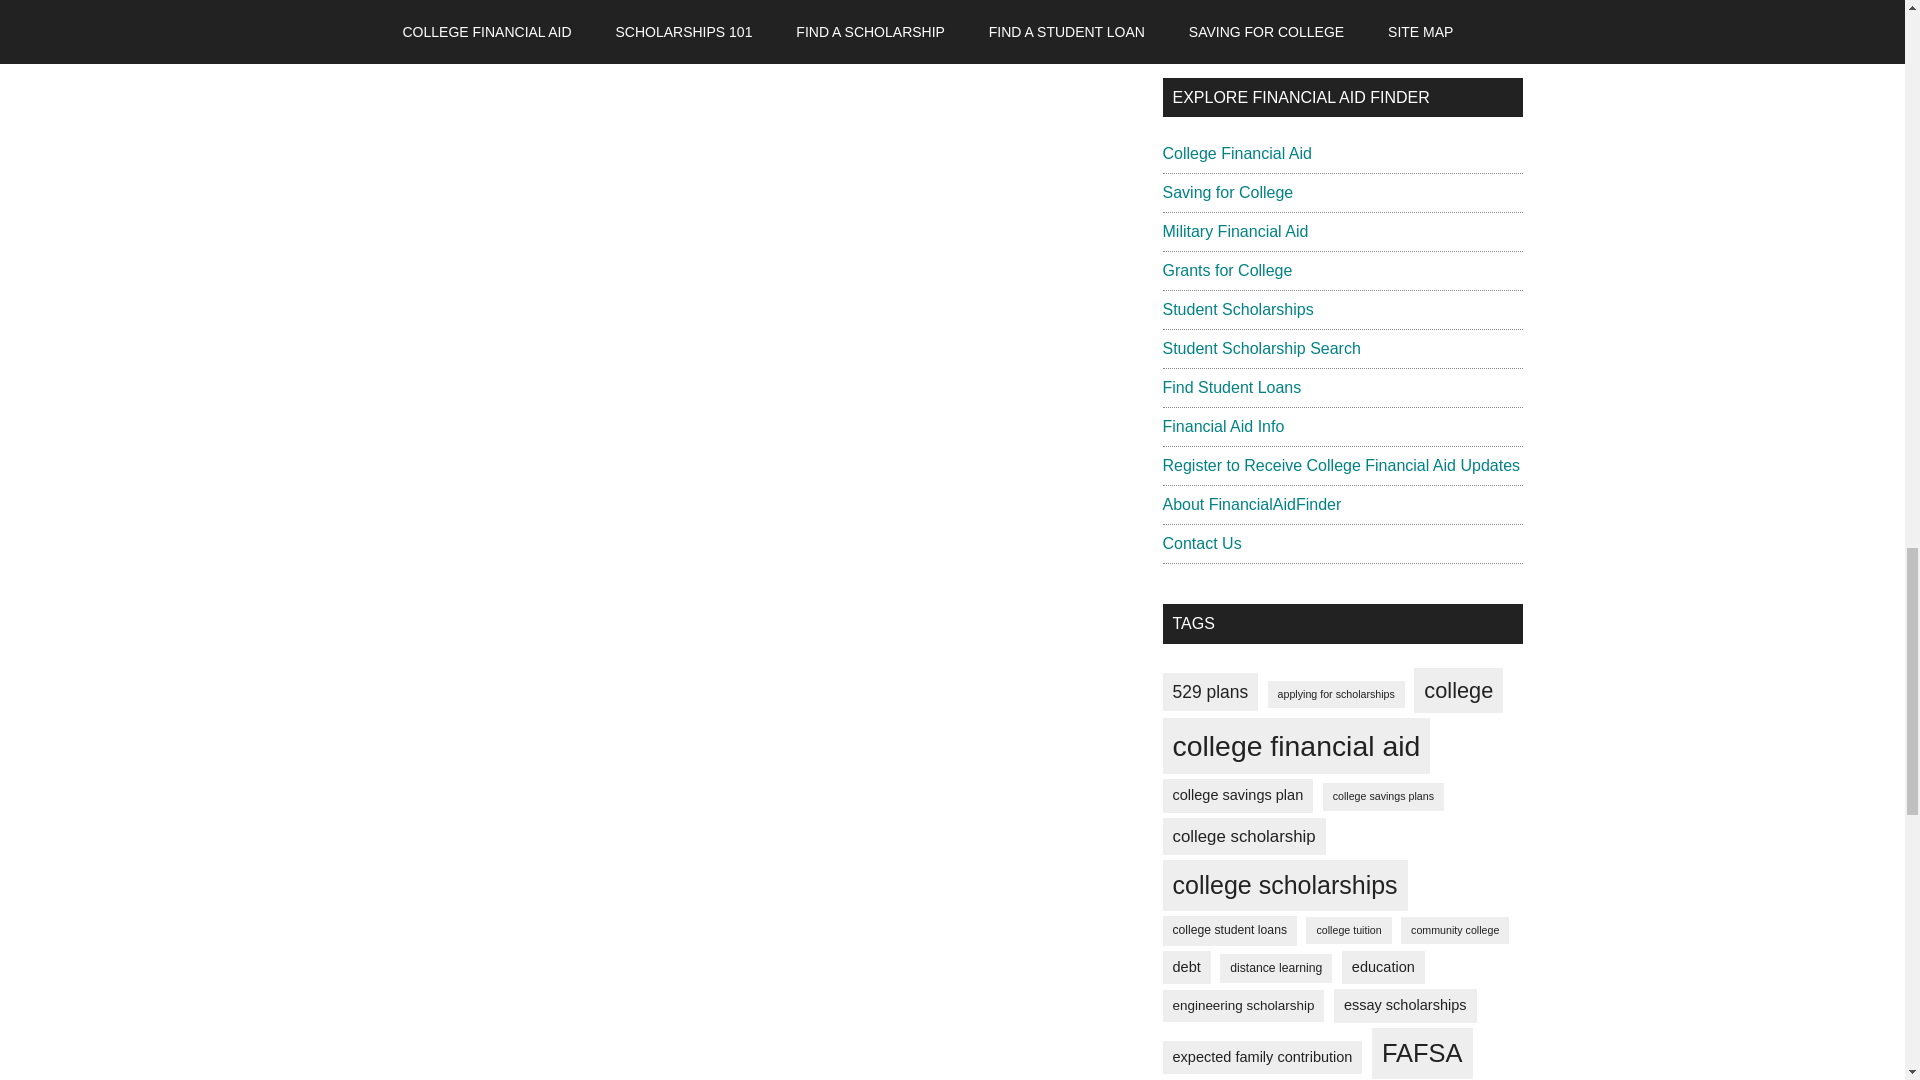 The width and height of the screenshot is (1920, 1080). I want to click on Contact Us, so click(1200, 542).